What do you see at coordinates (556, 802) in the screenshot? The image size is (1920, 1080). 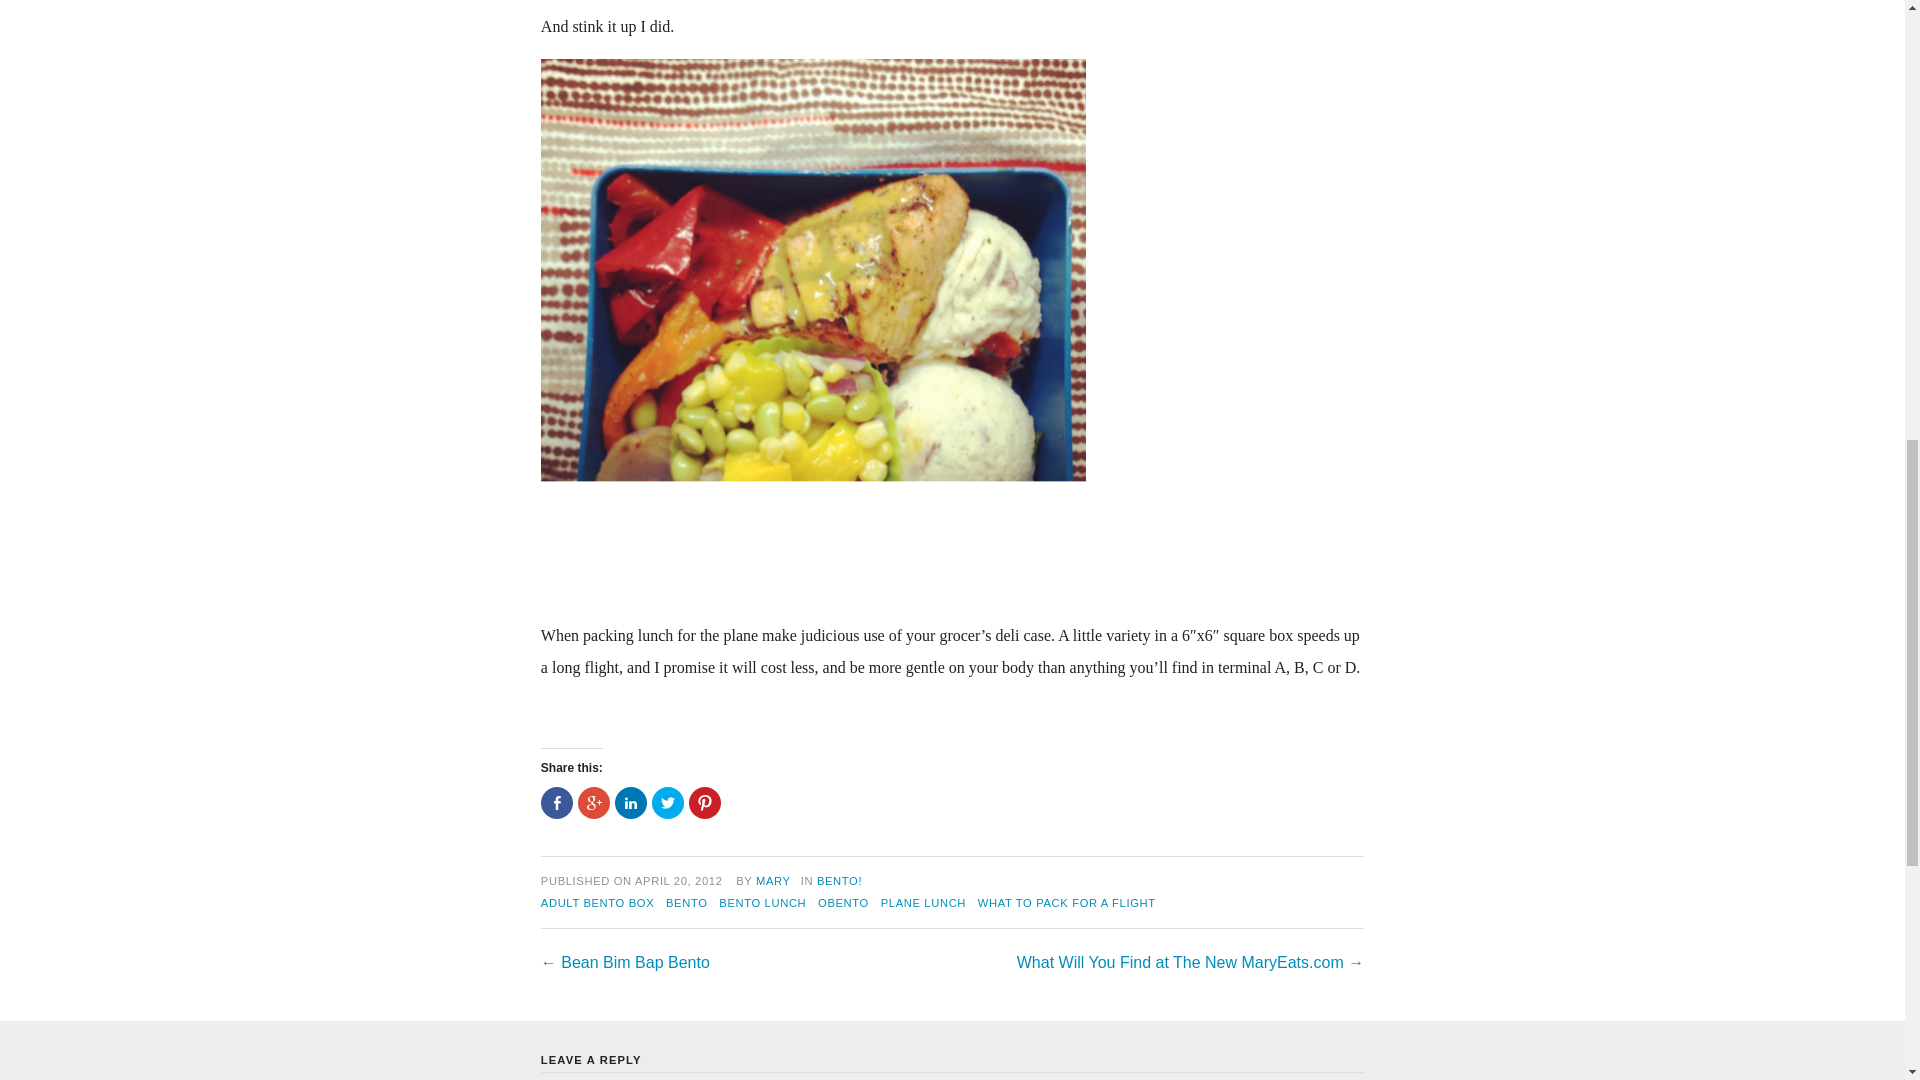 I see `Share on Facebook` at bounding box center [556, 802].